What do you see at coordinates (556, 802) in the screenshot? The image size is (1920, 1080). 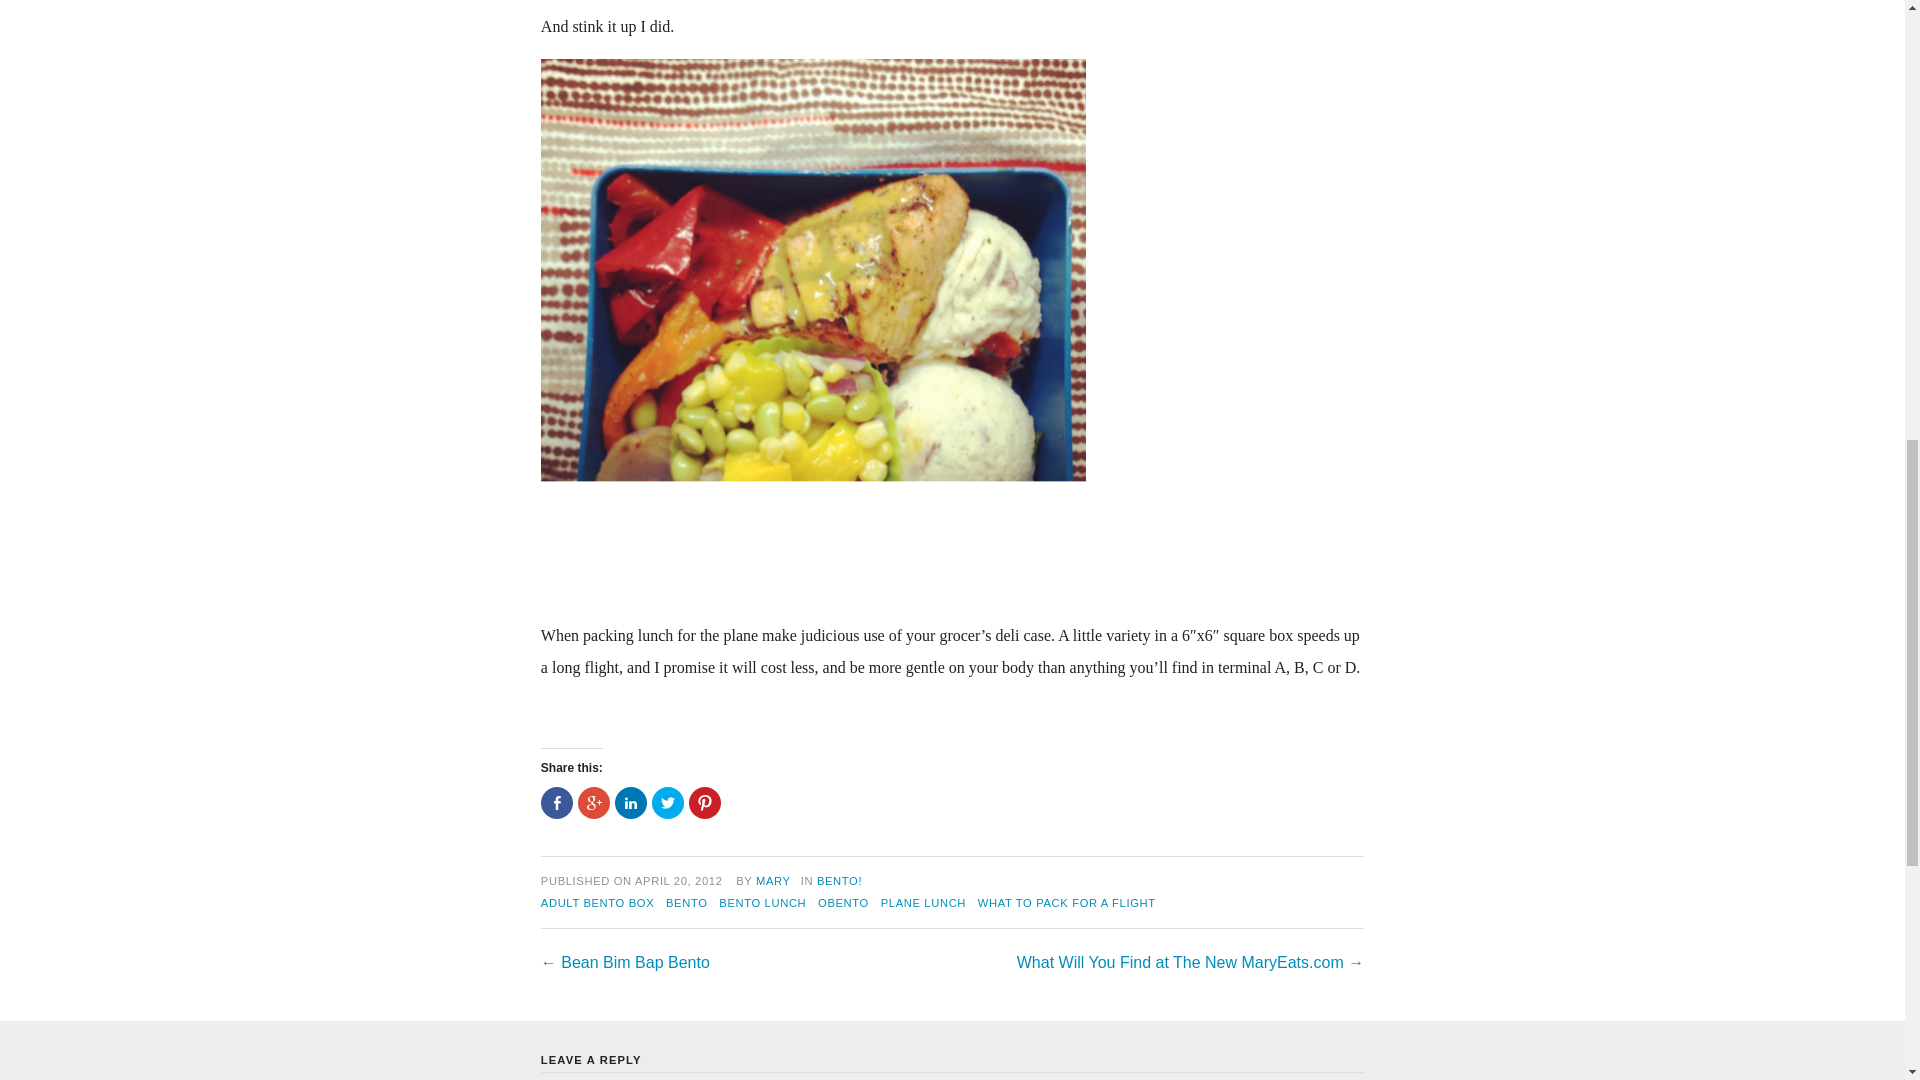 I see `Share on Facebook` at bounding box center [556, 802].